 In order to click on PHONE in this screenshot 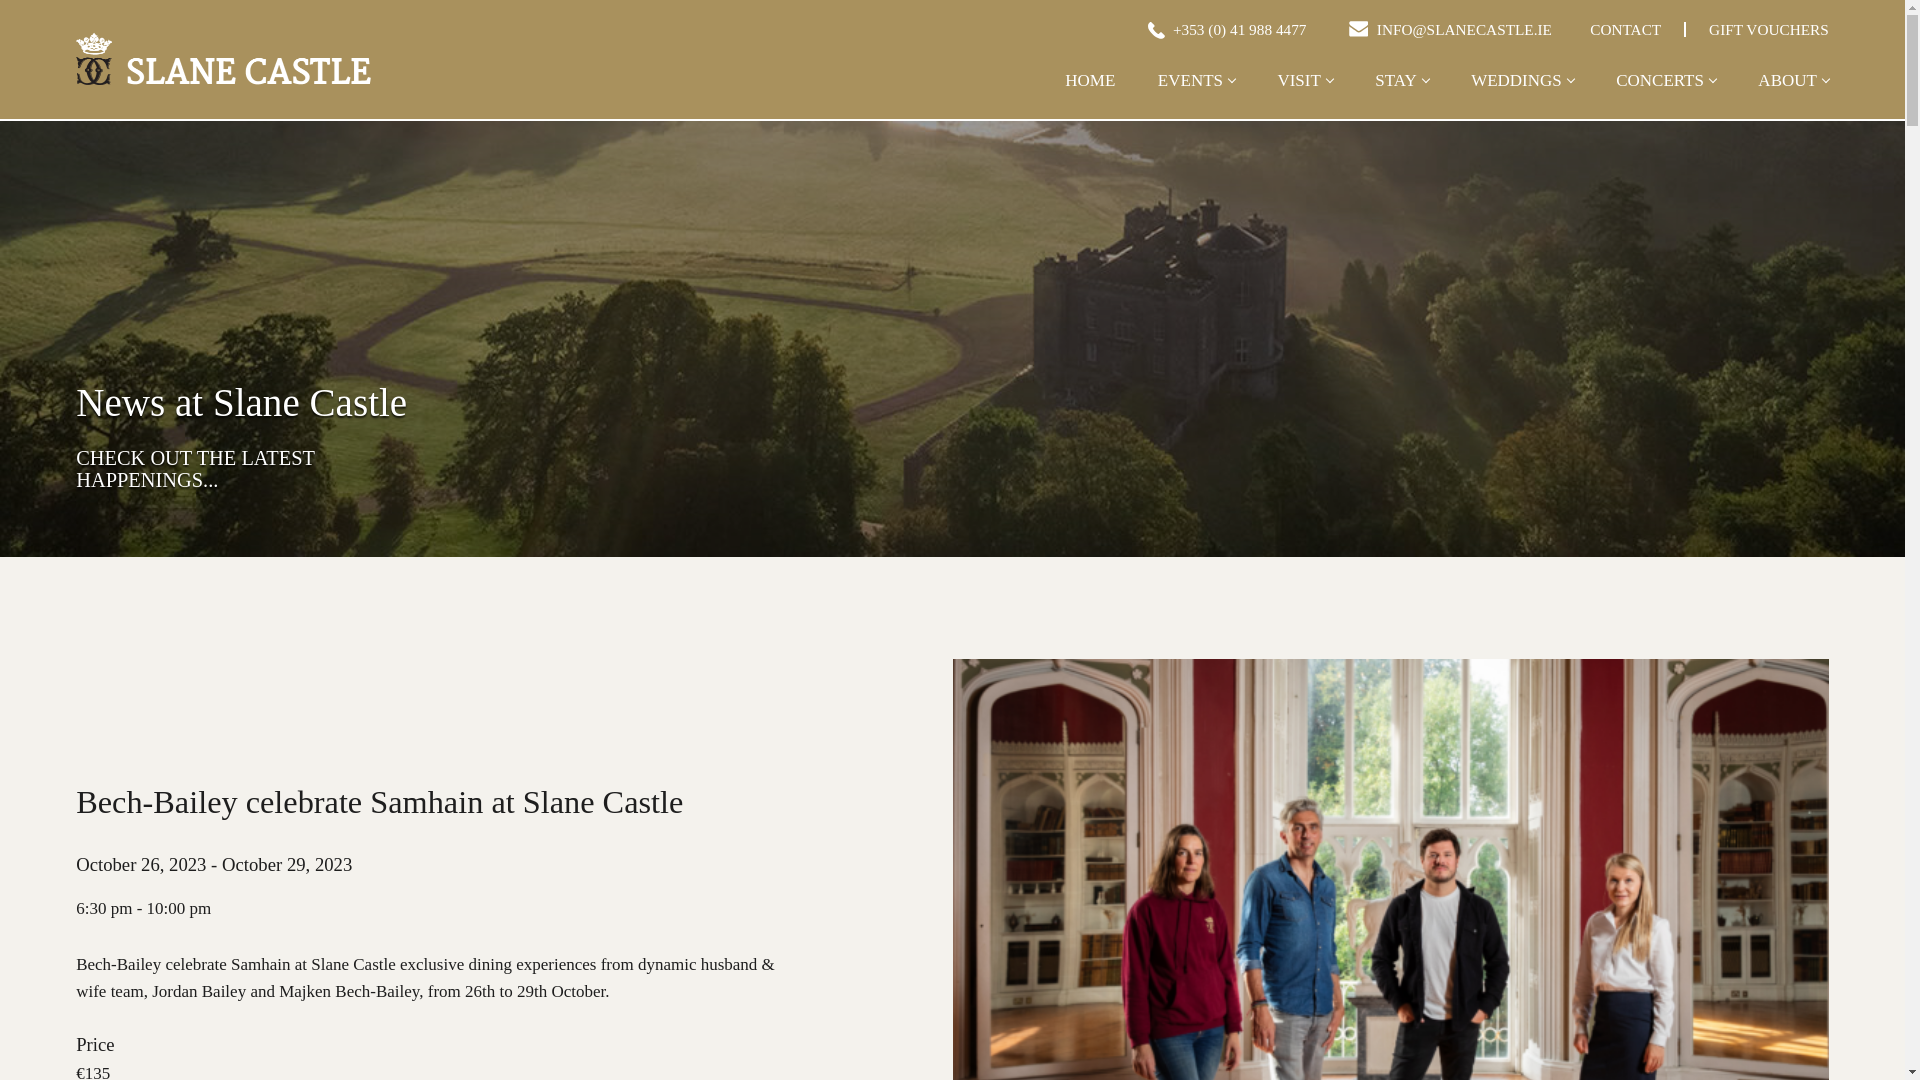, I will do `click(1154, 28)`.